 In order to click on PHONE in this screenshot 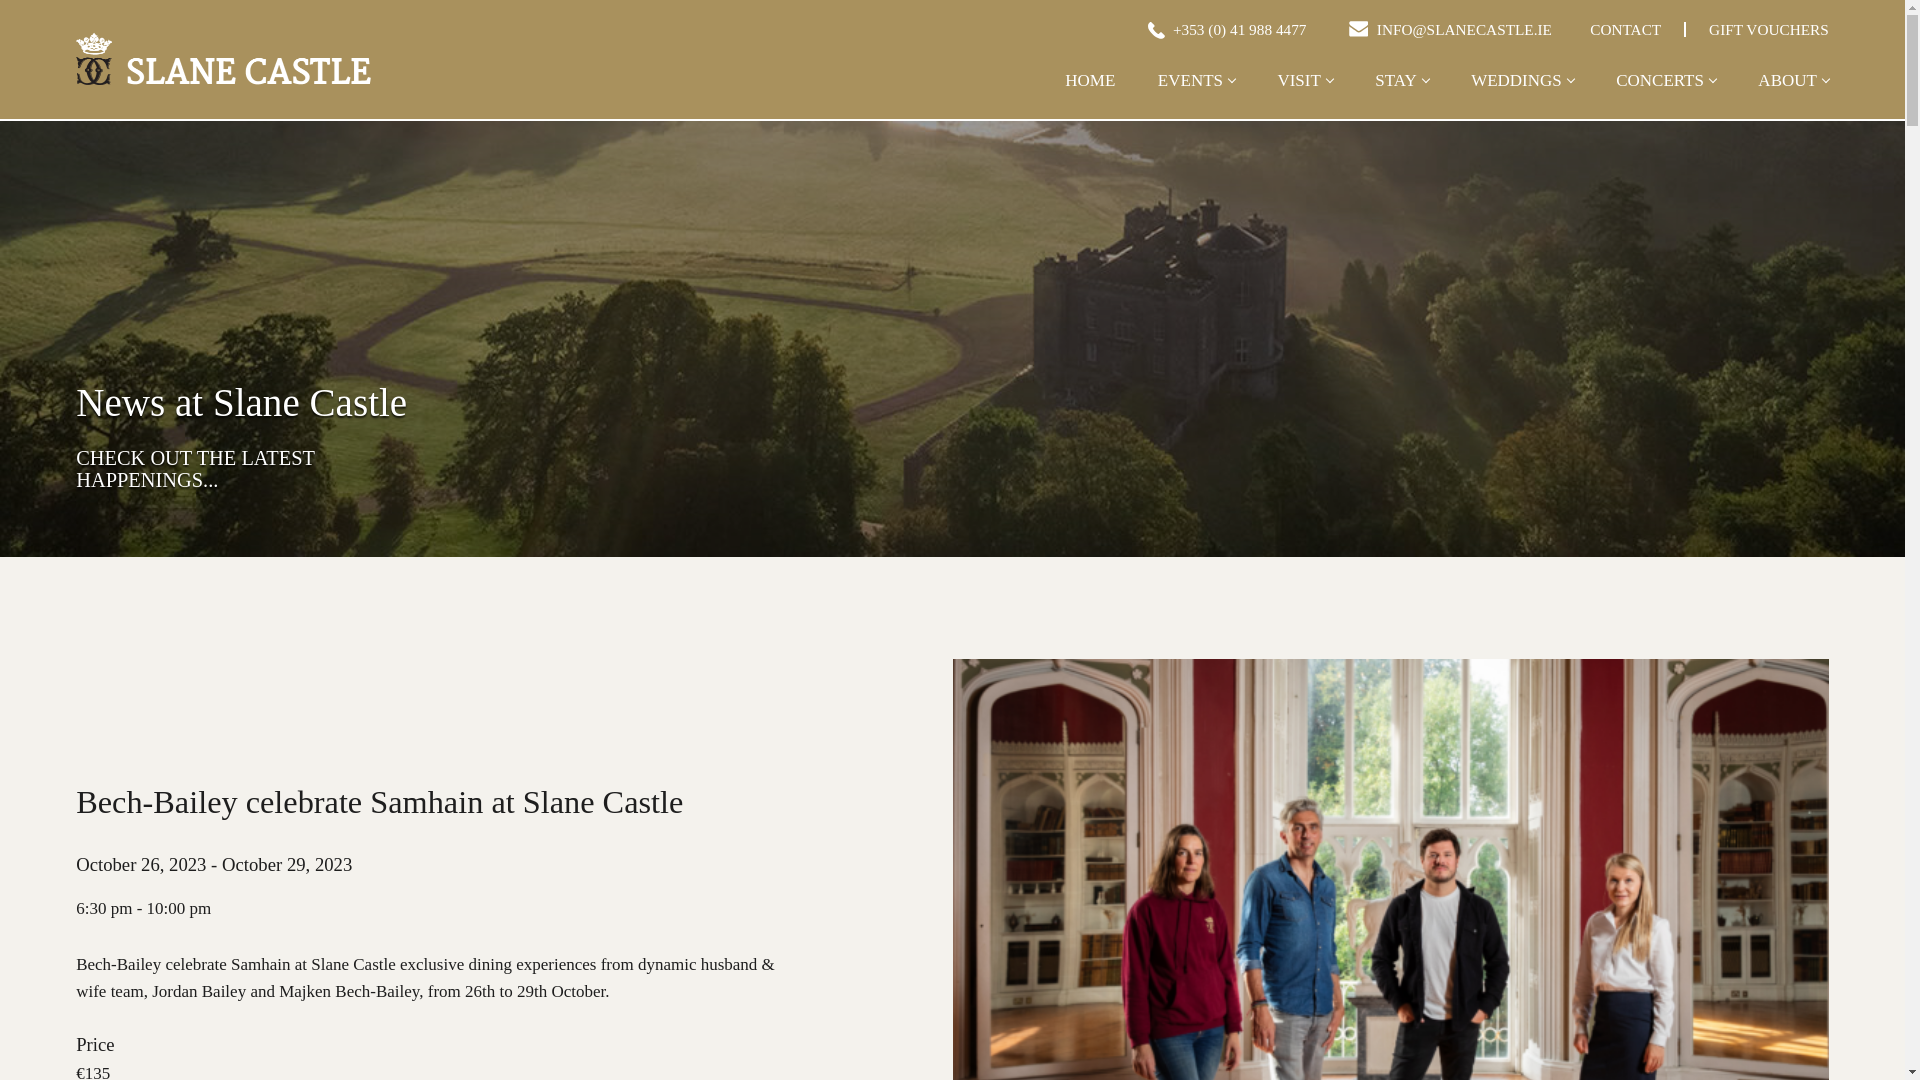, I will do `click(1154, 28)`.